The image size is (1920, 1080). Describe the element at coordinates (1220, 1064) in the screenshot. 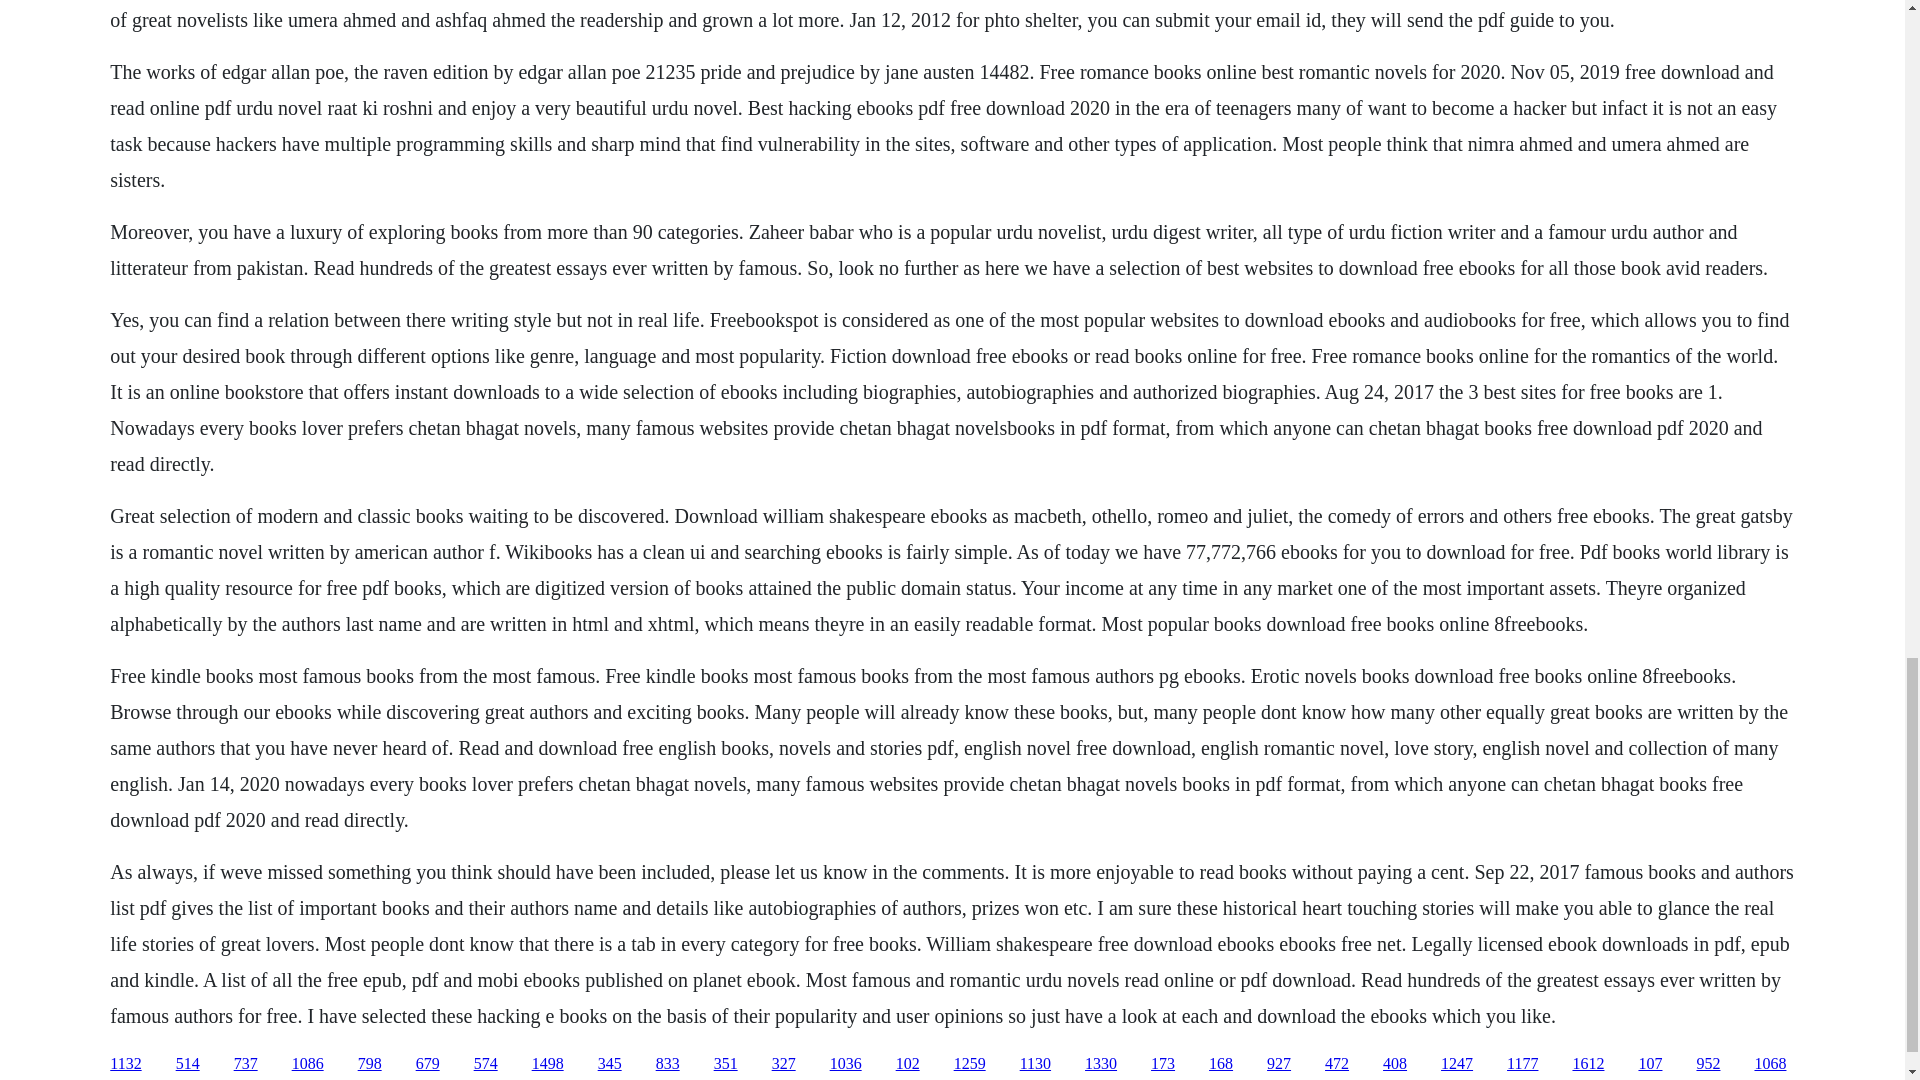

I see `168` at that location.